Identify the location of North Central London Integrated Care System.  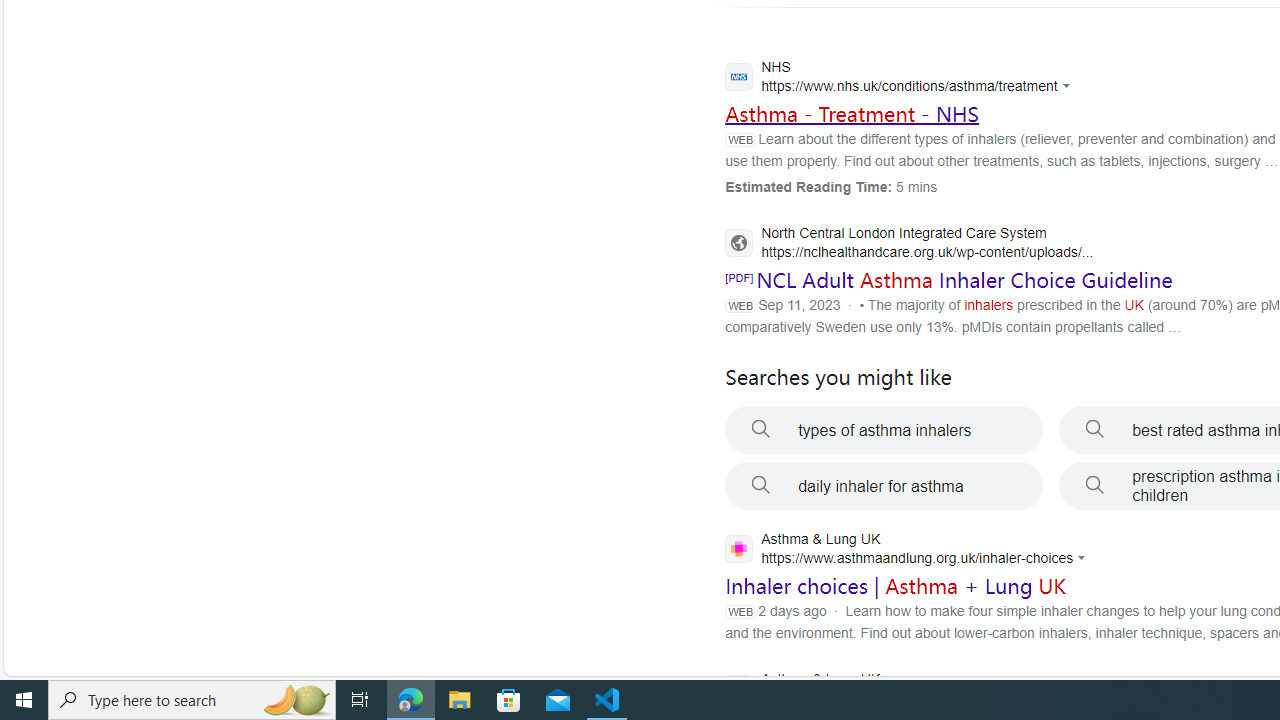
(909, 244).